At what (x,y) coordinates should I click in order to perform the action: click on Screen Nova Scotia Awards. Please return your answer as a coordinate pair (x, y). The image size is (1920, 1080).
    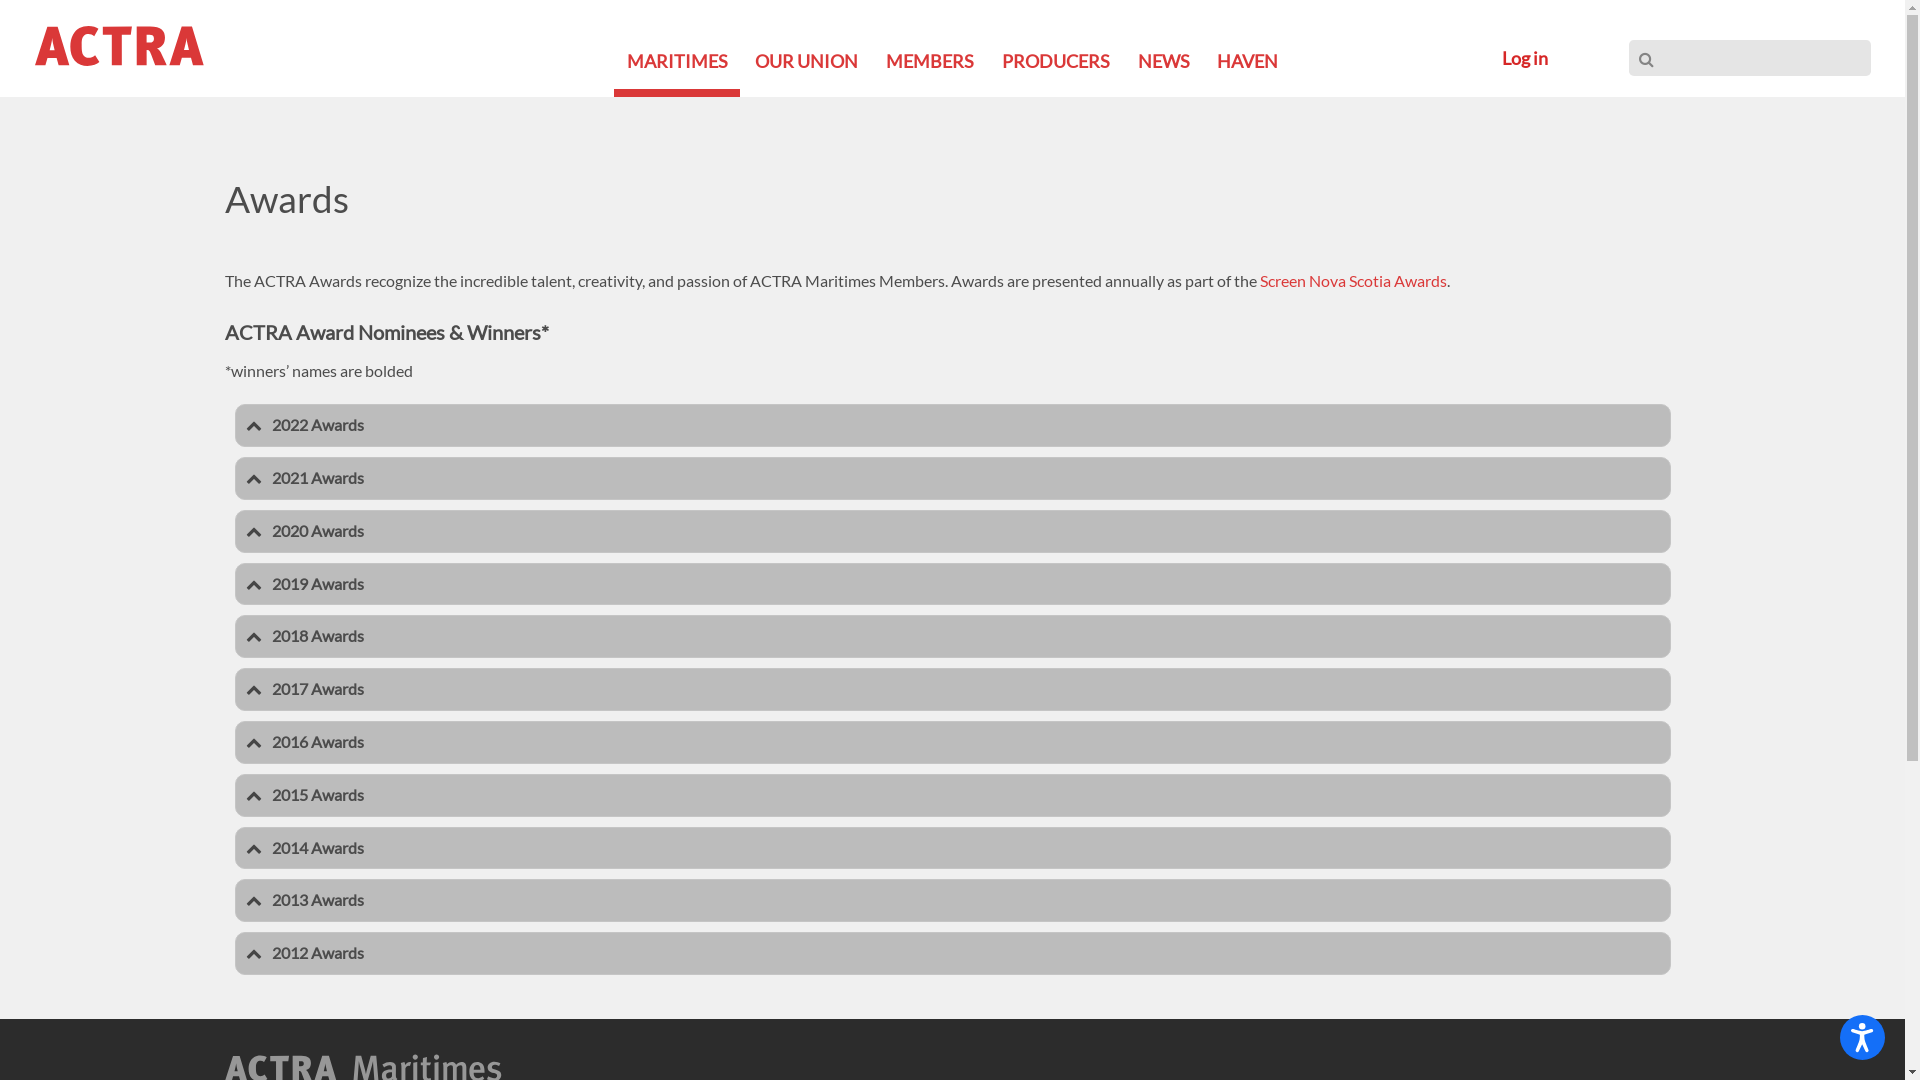
    Looking at the image, I should click on (1354, 280).